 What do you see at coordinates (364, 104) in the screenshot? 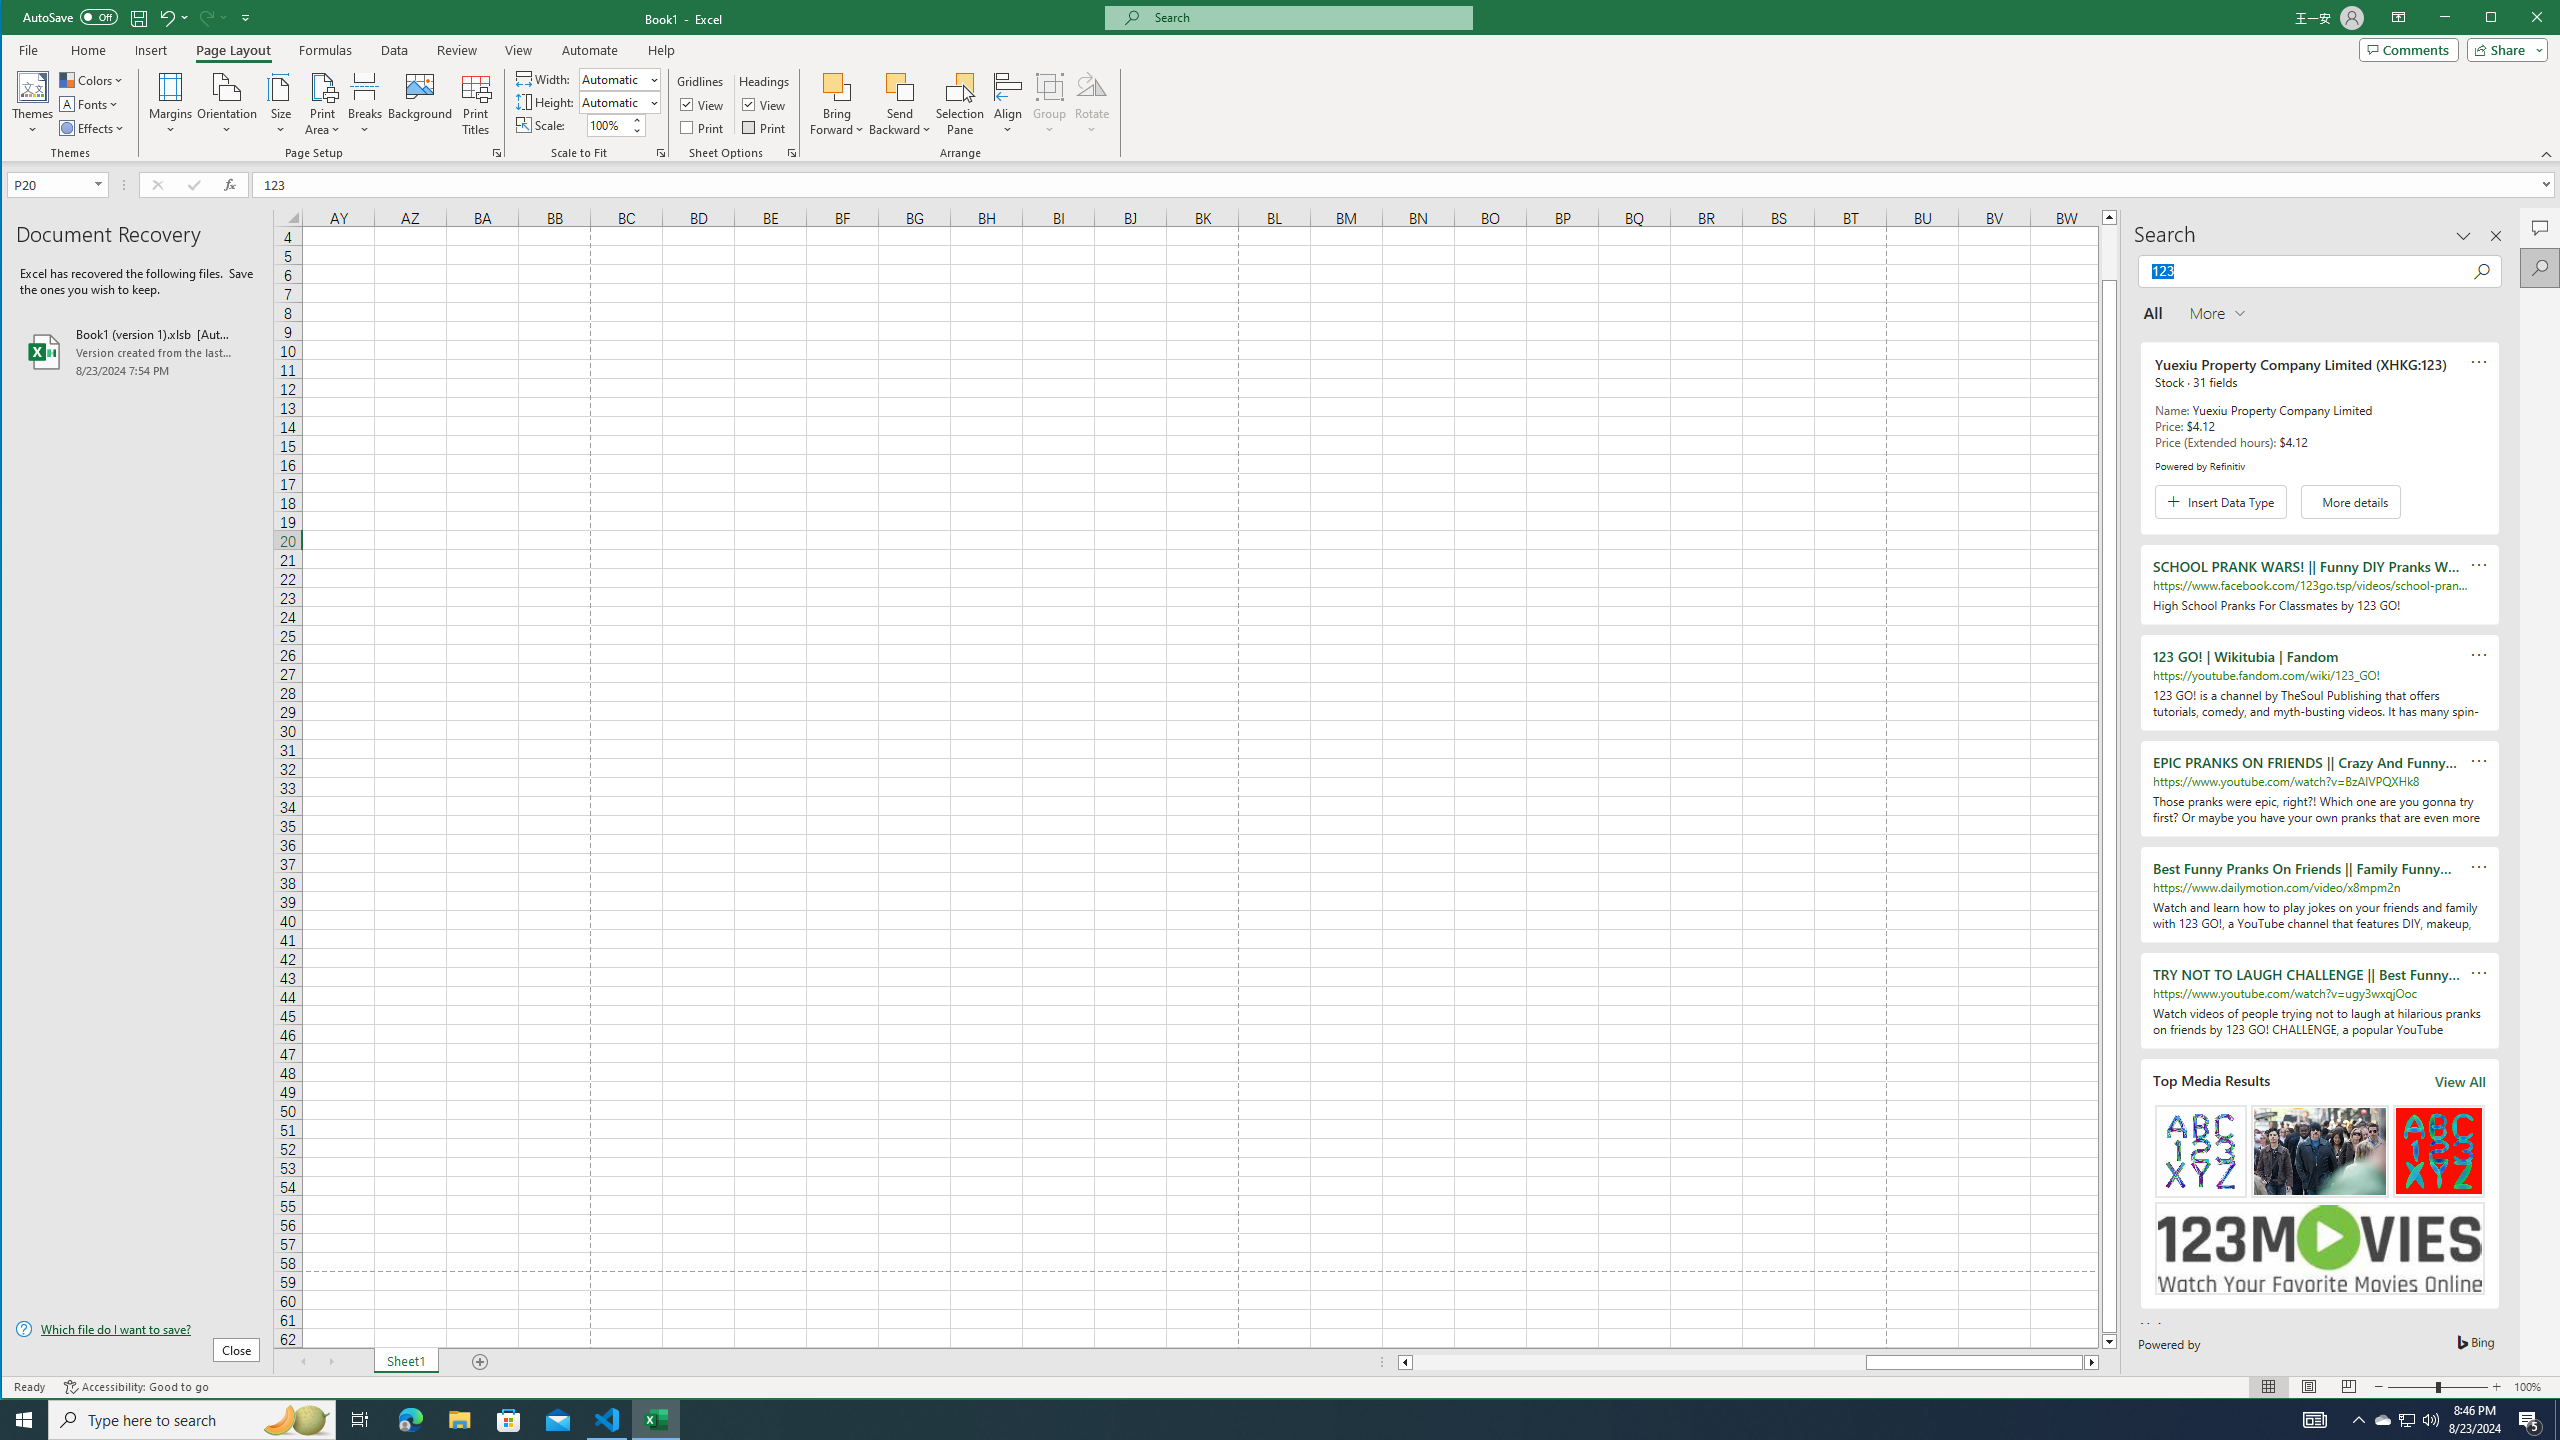
I see `Breaks` at bounding box center [364, 104].